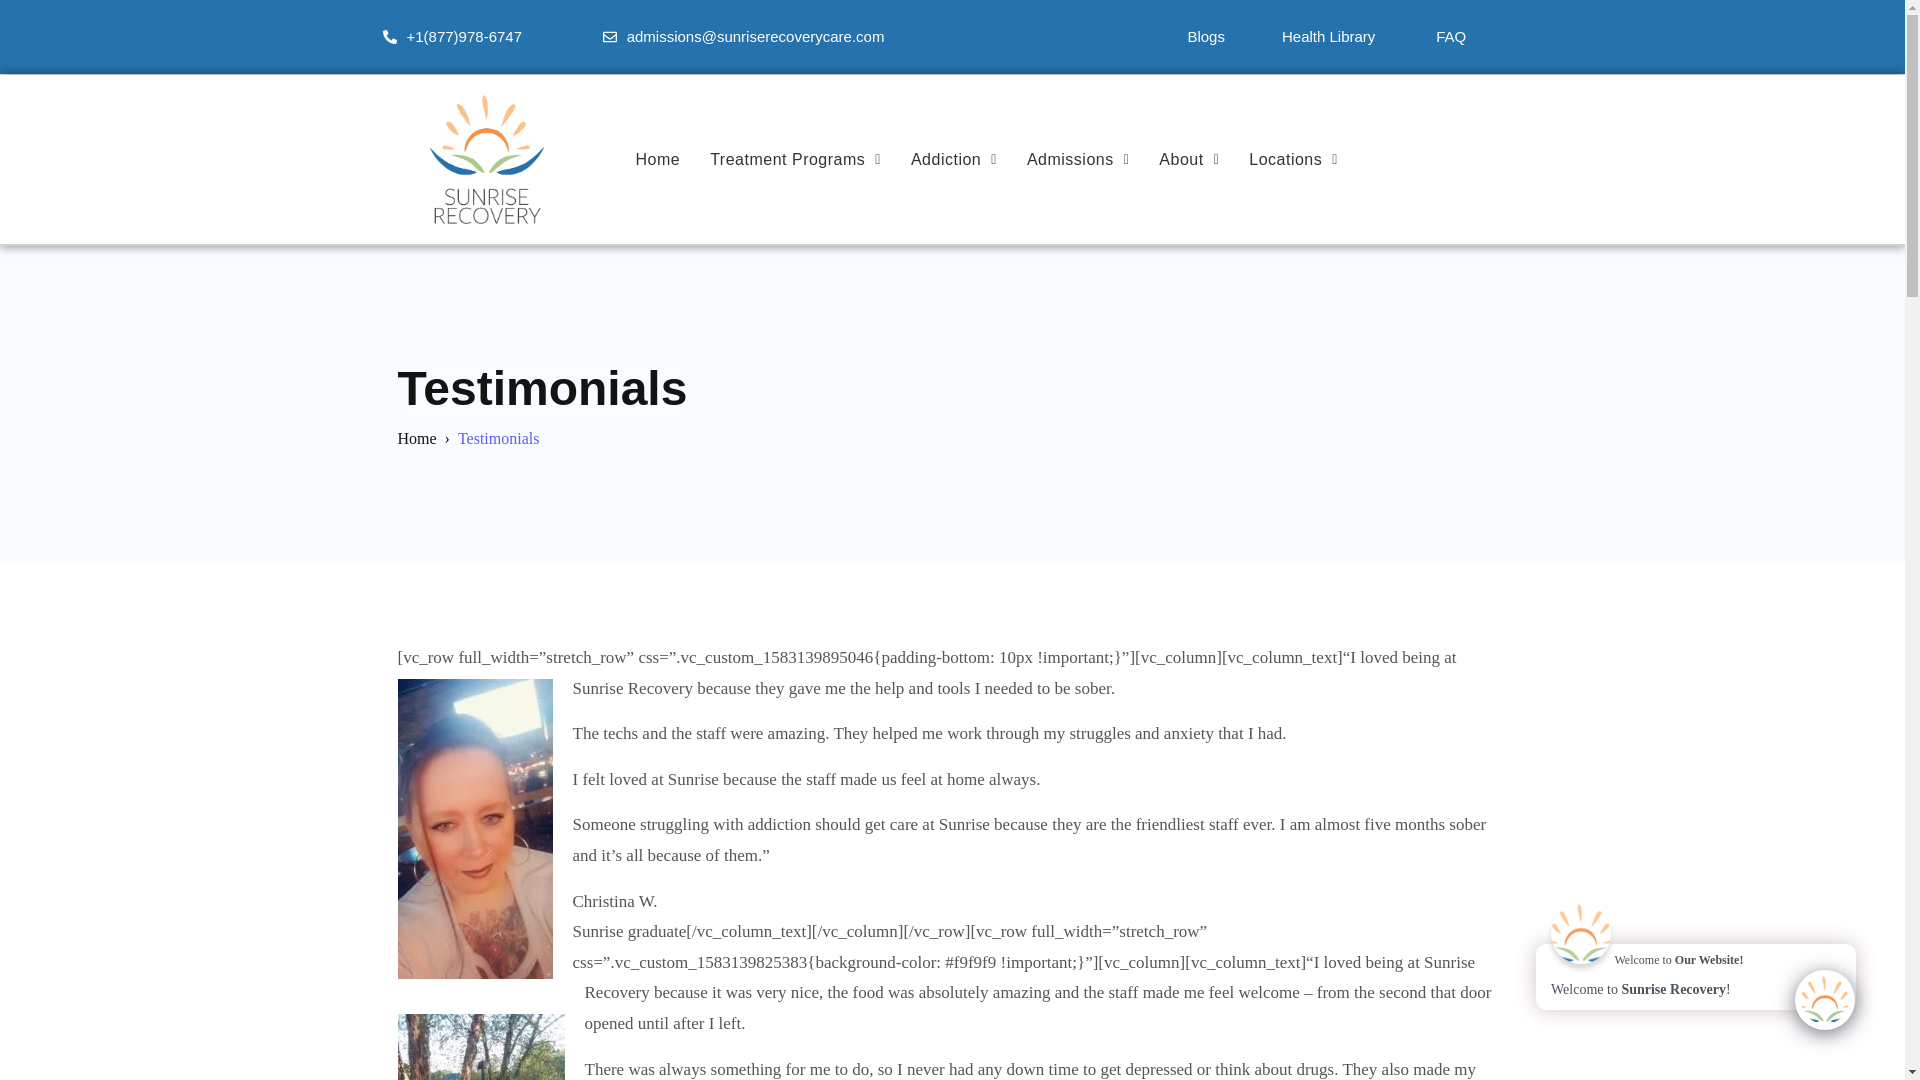 This screenshot has width=1920, height=1080. I want to click on Admissions, so click(1078, 160).